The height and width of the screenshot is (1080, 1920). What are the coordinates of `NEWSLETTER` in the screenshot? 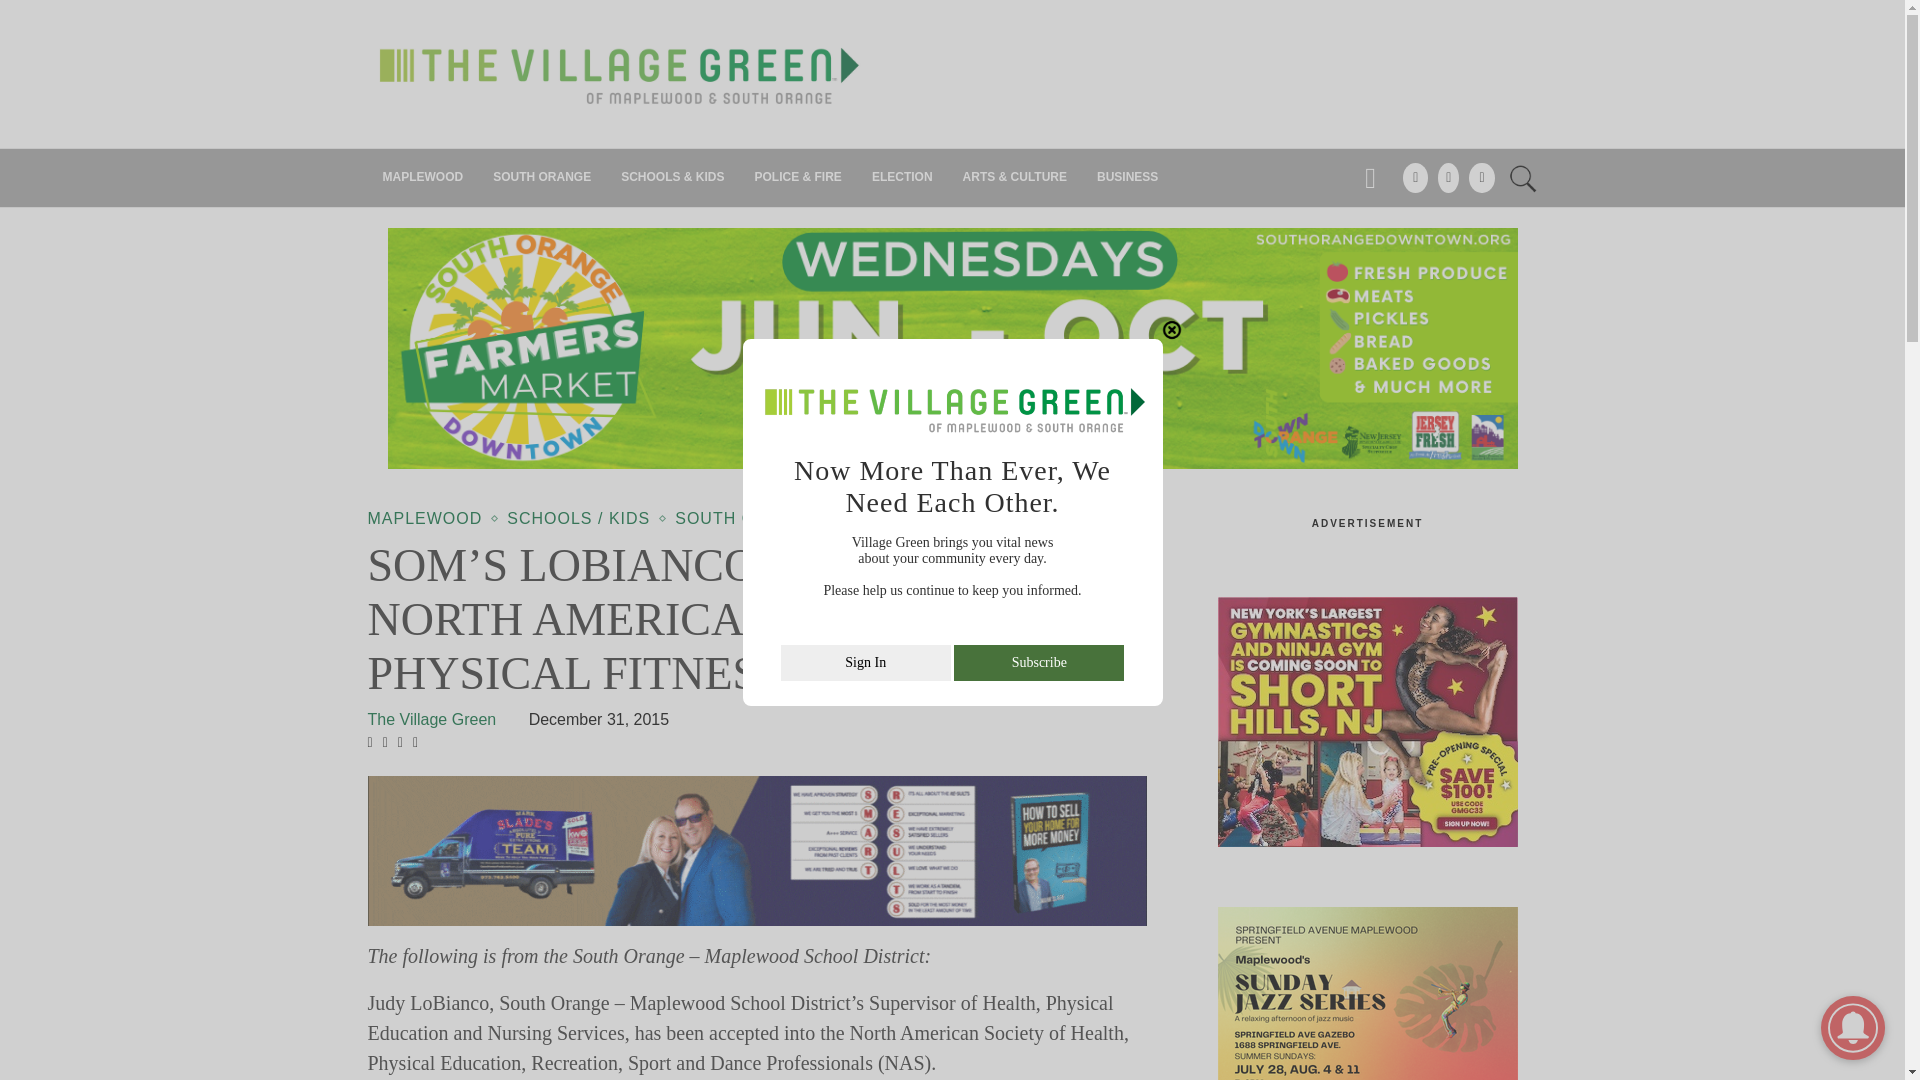 It's located at (1410, 100).